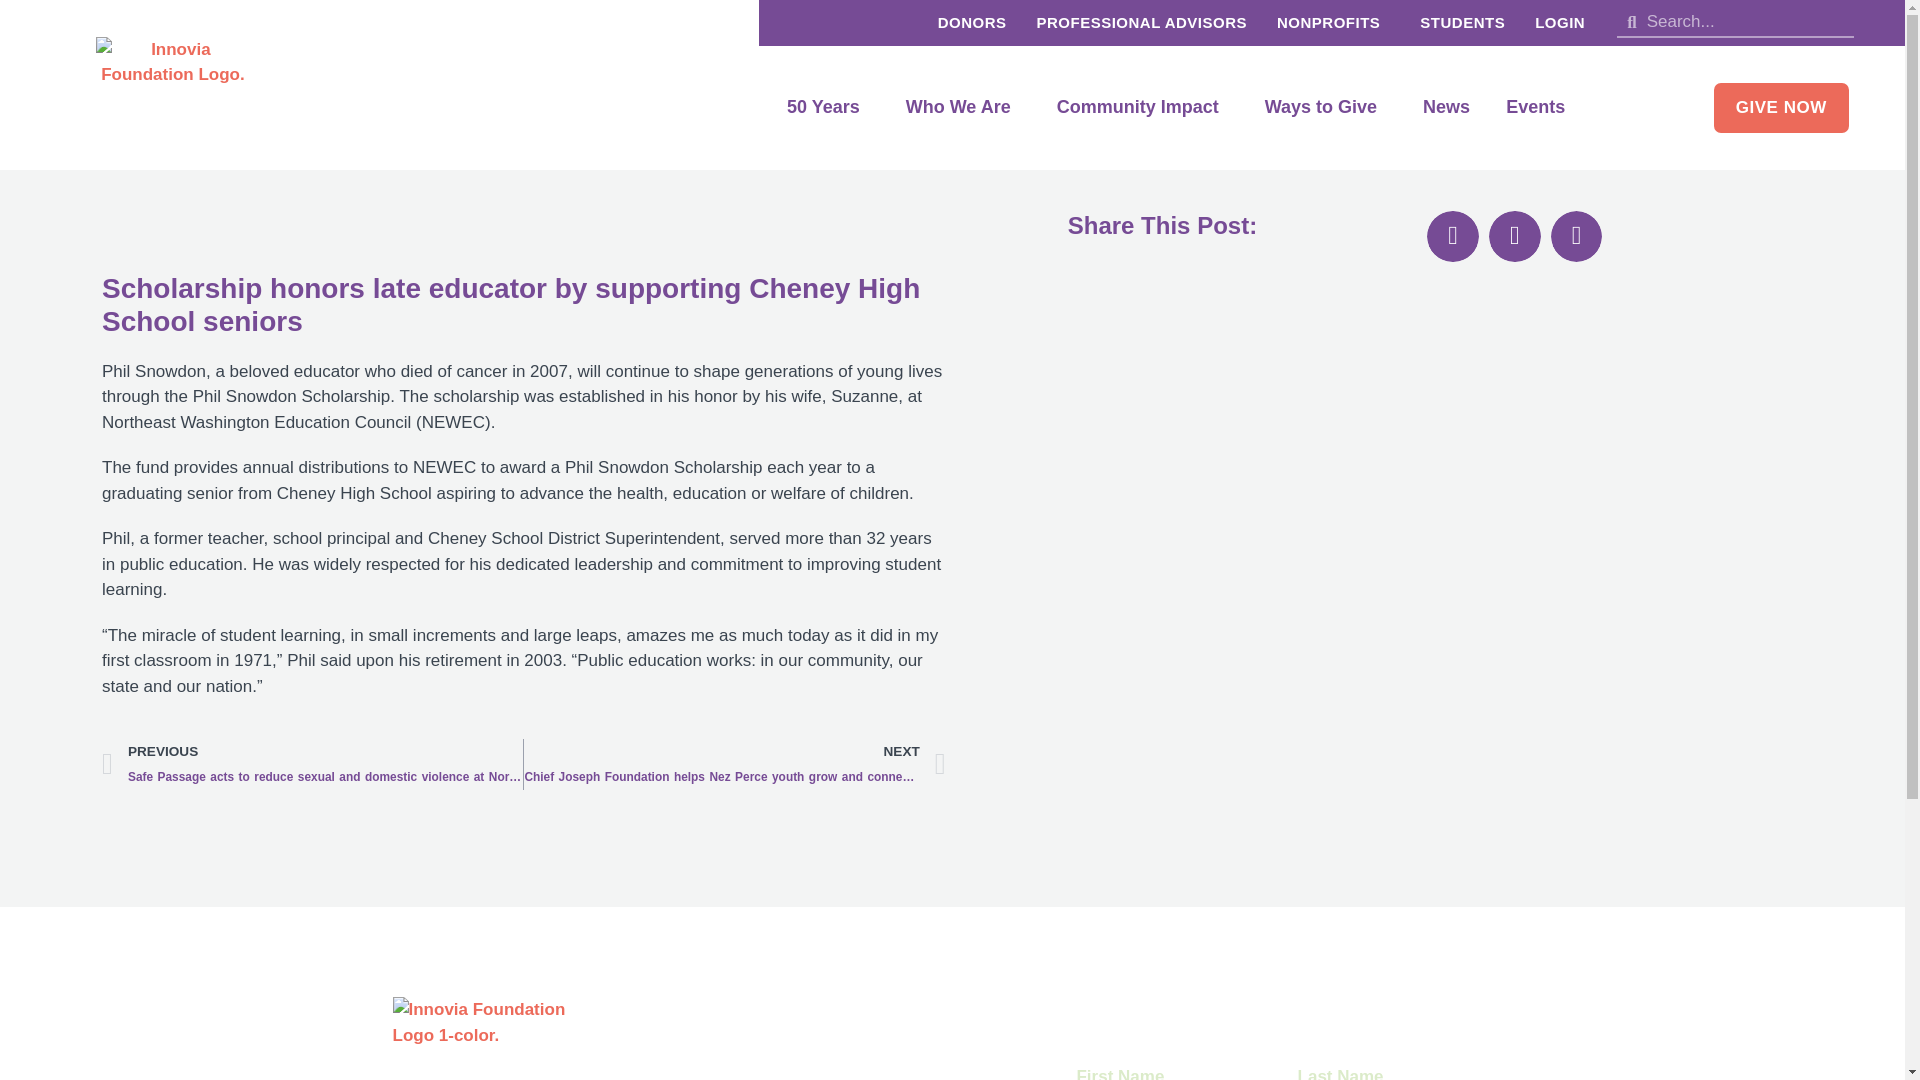 Image resolution: width=1920 pixels, height=1080 pixels. Describe the element at coordinates (1142, 108) in the screenshot. I see `Community Impact` at that location.